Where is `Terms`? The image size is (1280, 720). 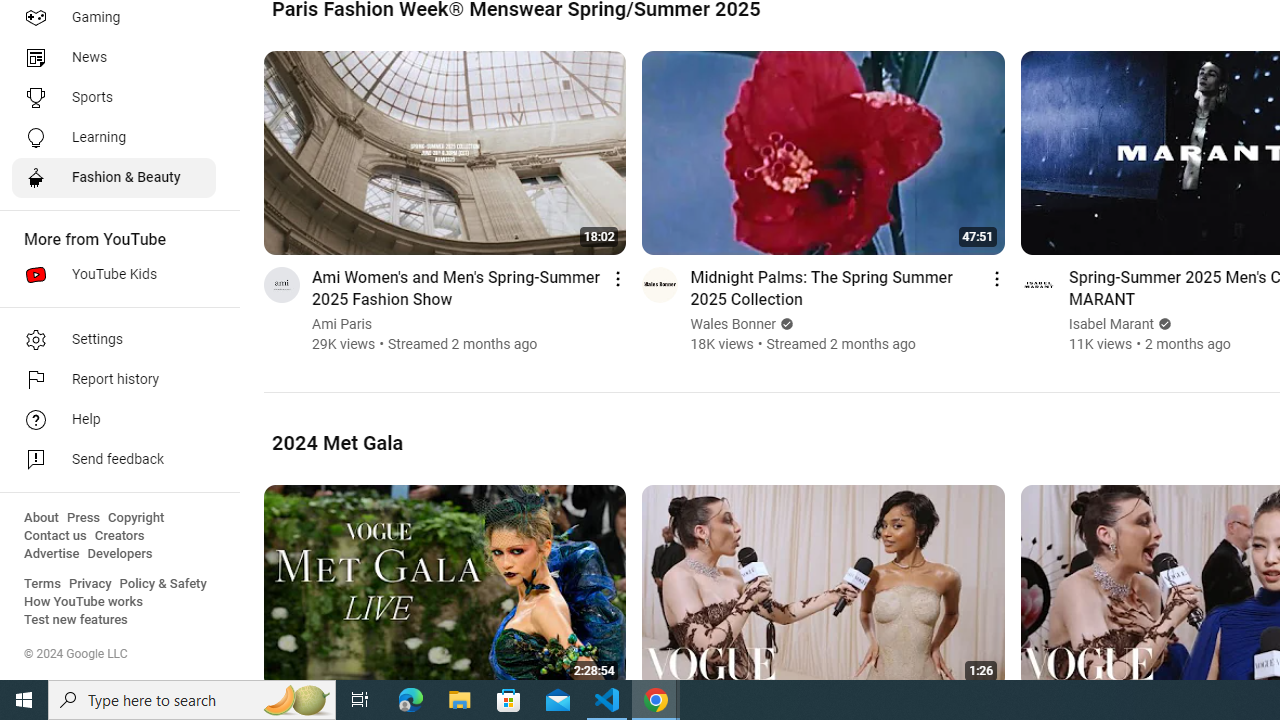 Terms is located at coordinates (42, 584).